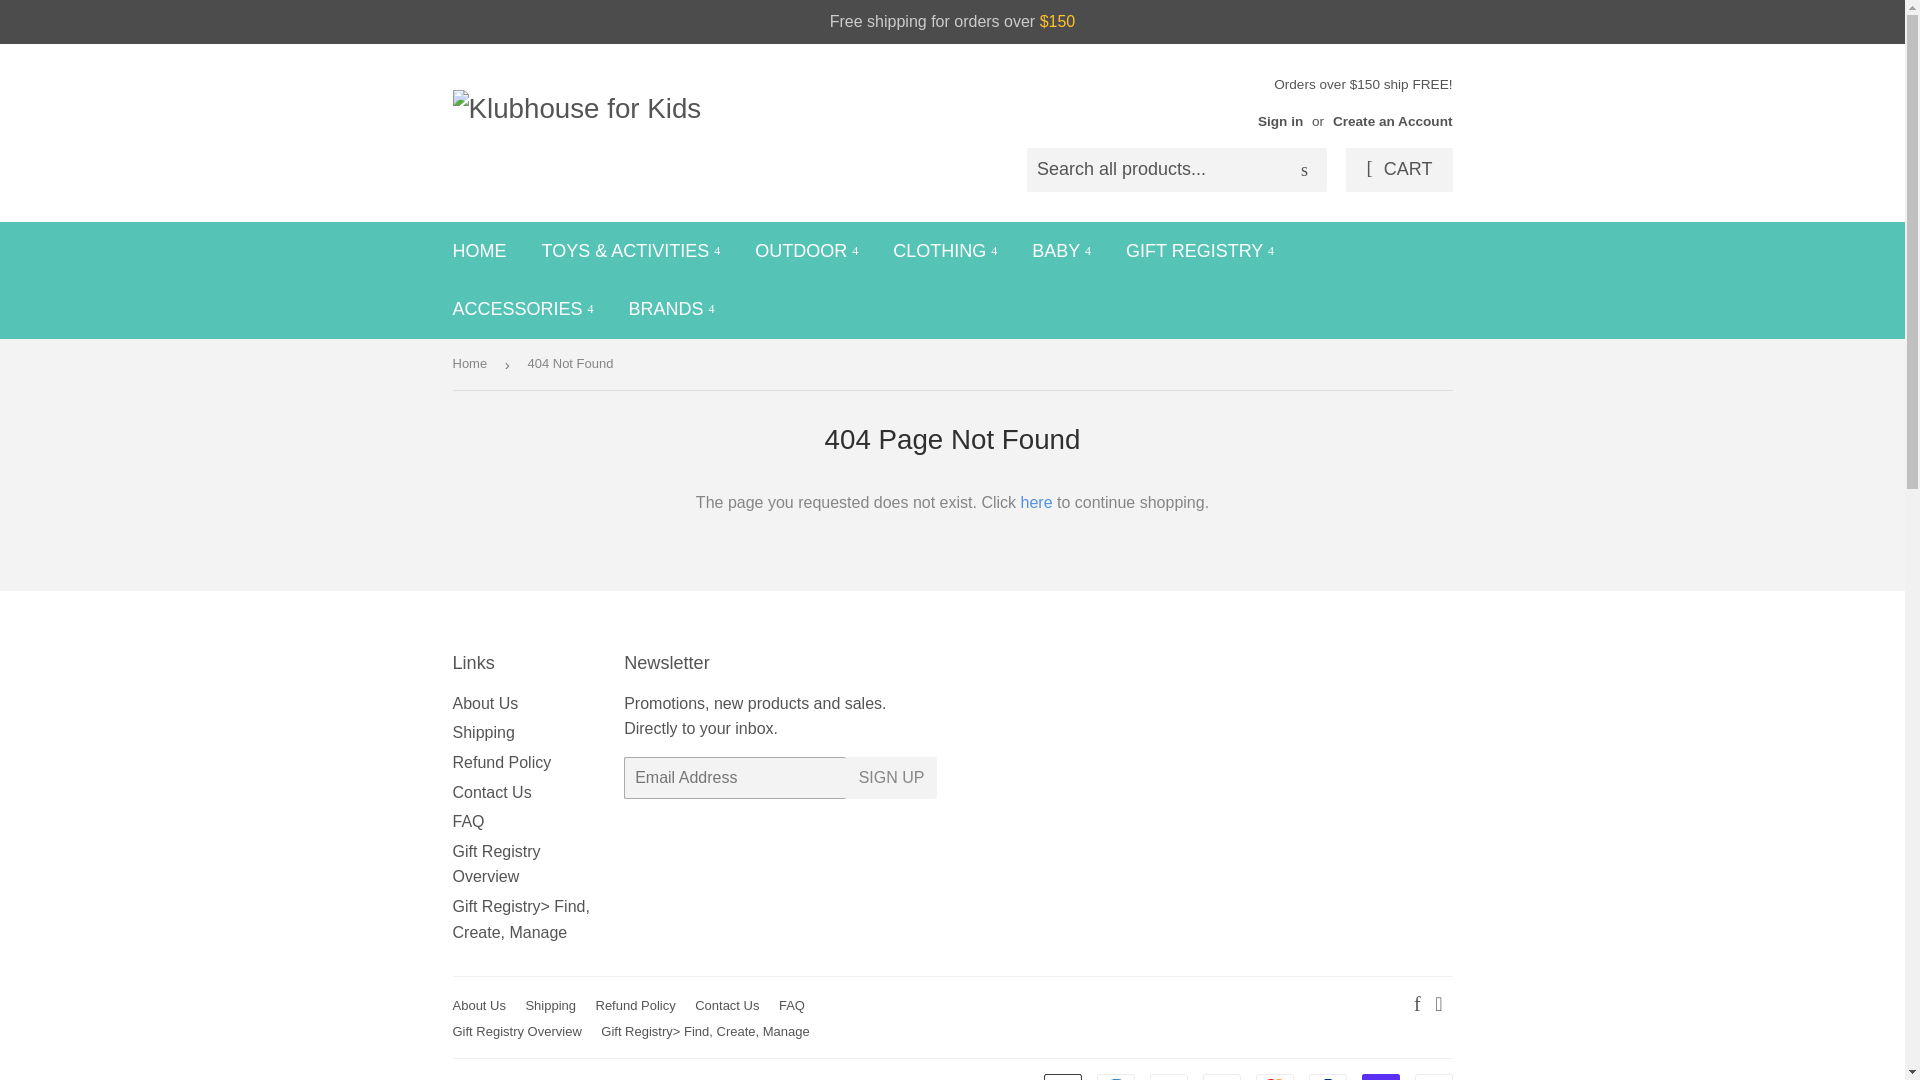 Image resolution: width=1920 pixels, height=1080 pixels. What do you see at coordinates (1220, 1076) in the screenshot?
I see `Google Pay` at bounding box center [1220, 1076].